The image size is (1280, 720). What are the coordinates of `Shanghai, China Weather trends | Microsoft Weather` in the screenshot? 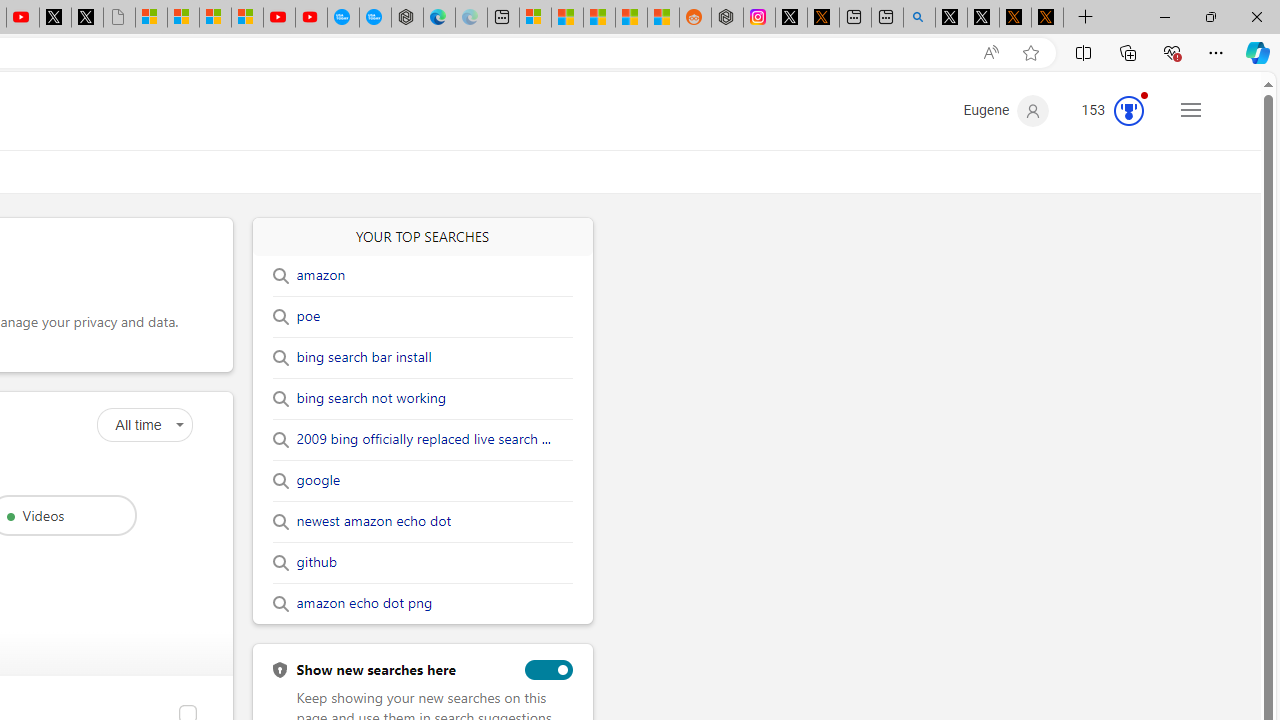 It's located at (663, 18).